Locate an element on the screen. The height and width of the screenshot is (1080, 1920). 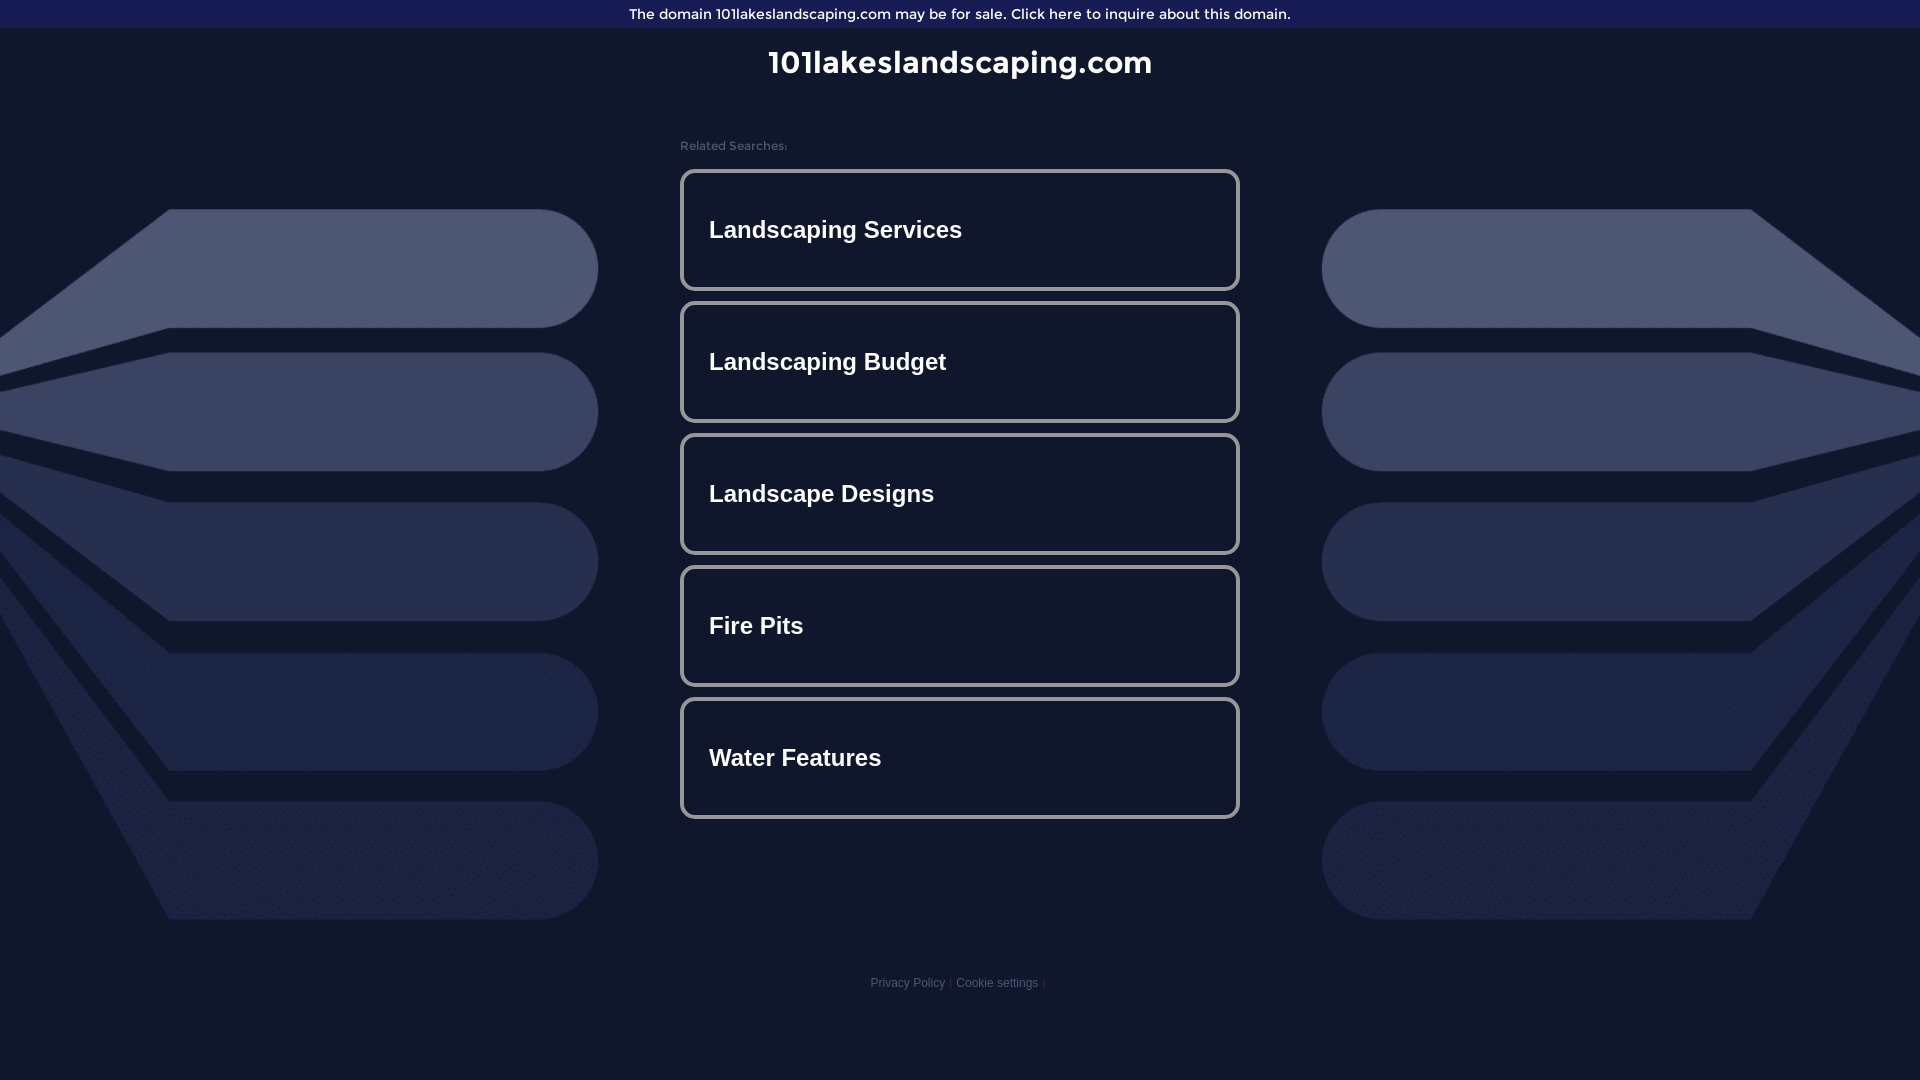
Landscaping Services is located at coordinates (960, 230).